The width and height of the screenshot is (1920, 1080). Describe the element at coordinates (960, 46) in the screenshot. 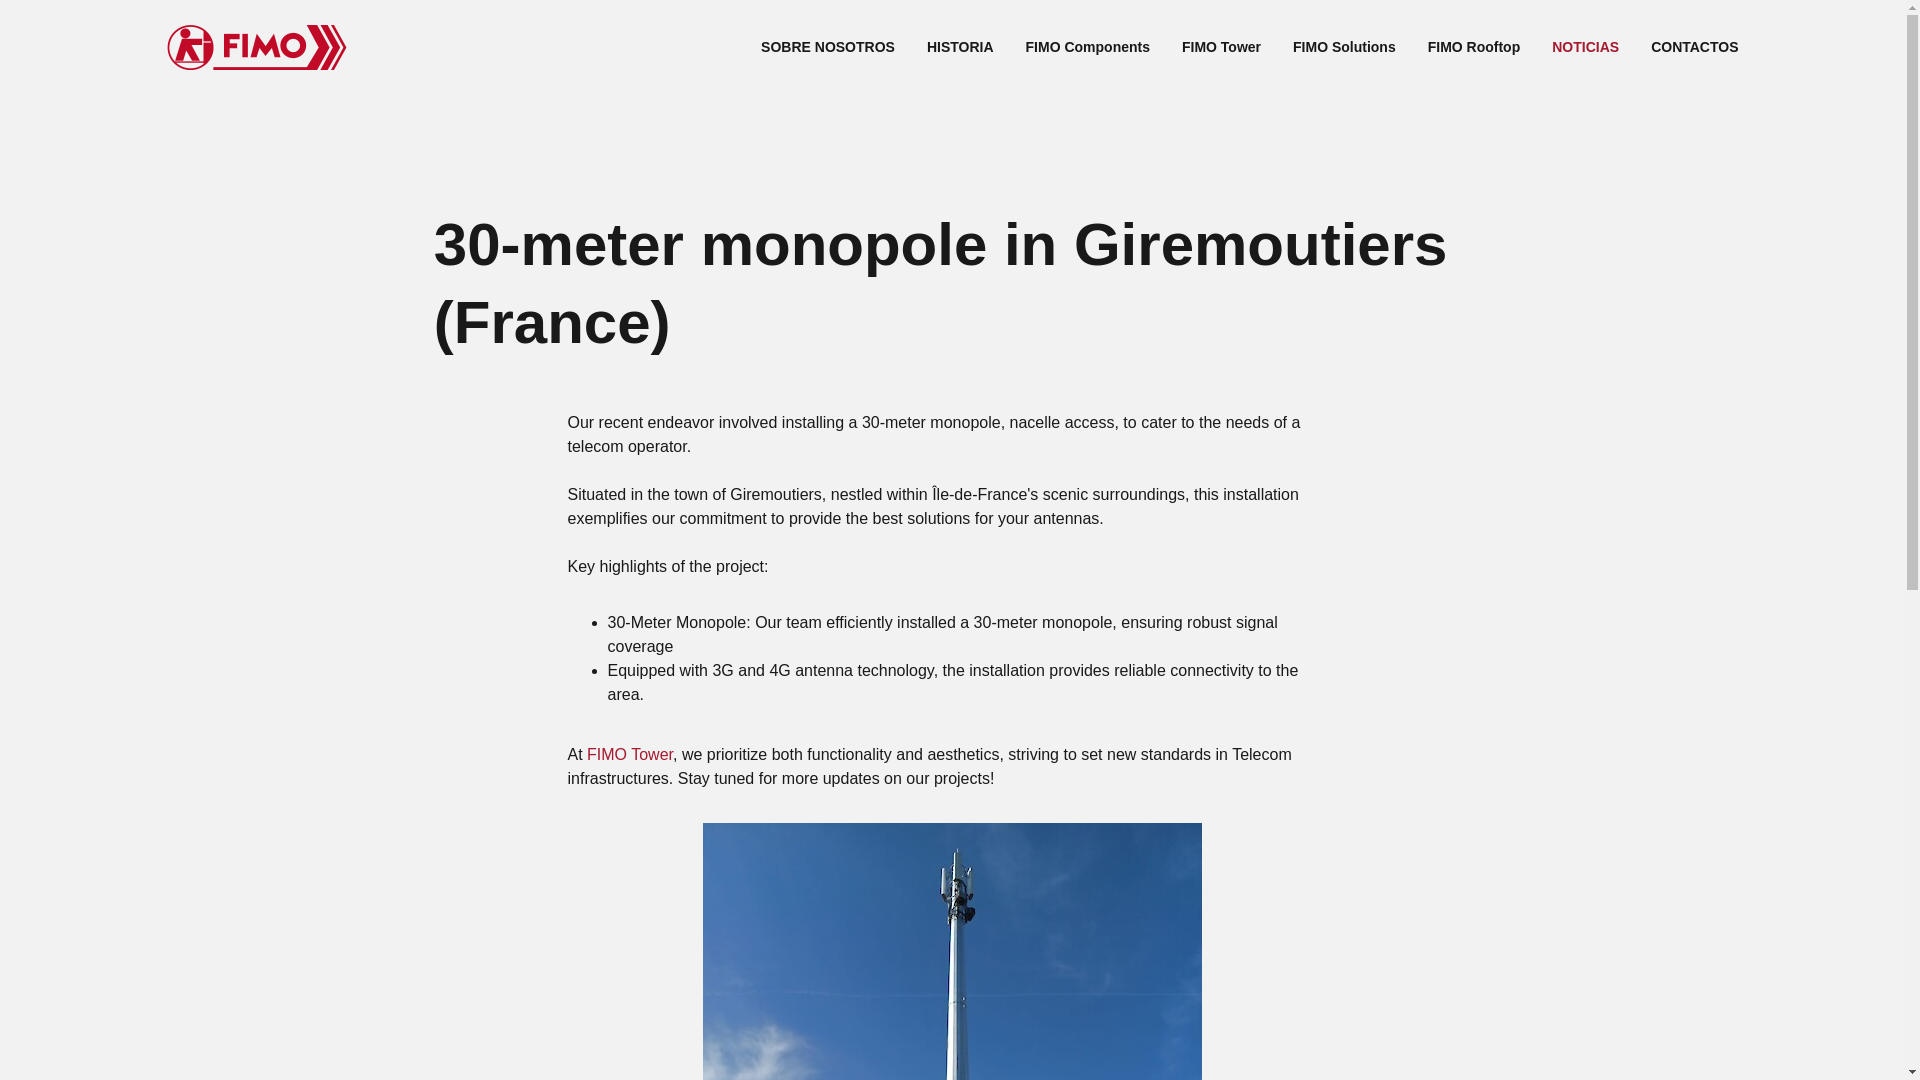

I see `HISTORIA` at that location.